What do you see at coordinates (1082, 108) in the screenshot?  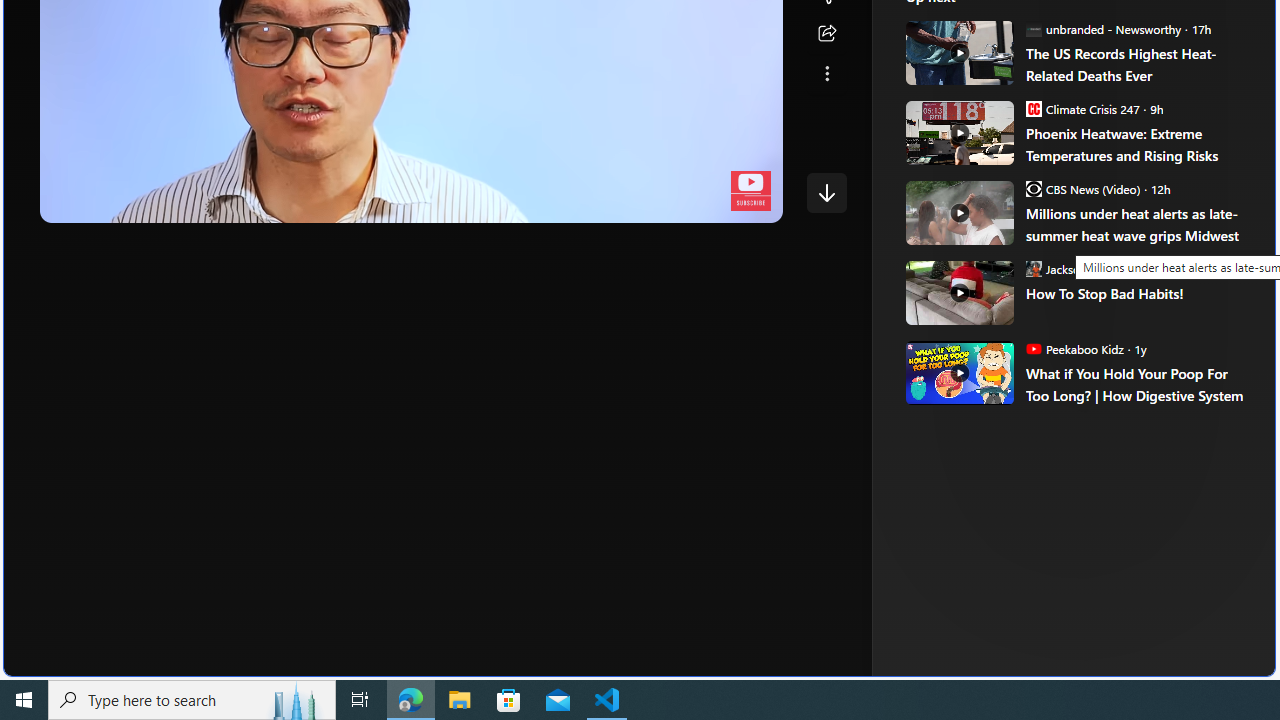 I see `Climate Crisis 247 Climate Crisis 247` at bounding box center [1082, 108].